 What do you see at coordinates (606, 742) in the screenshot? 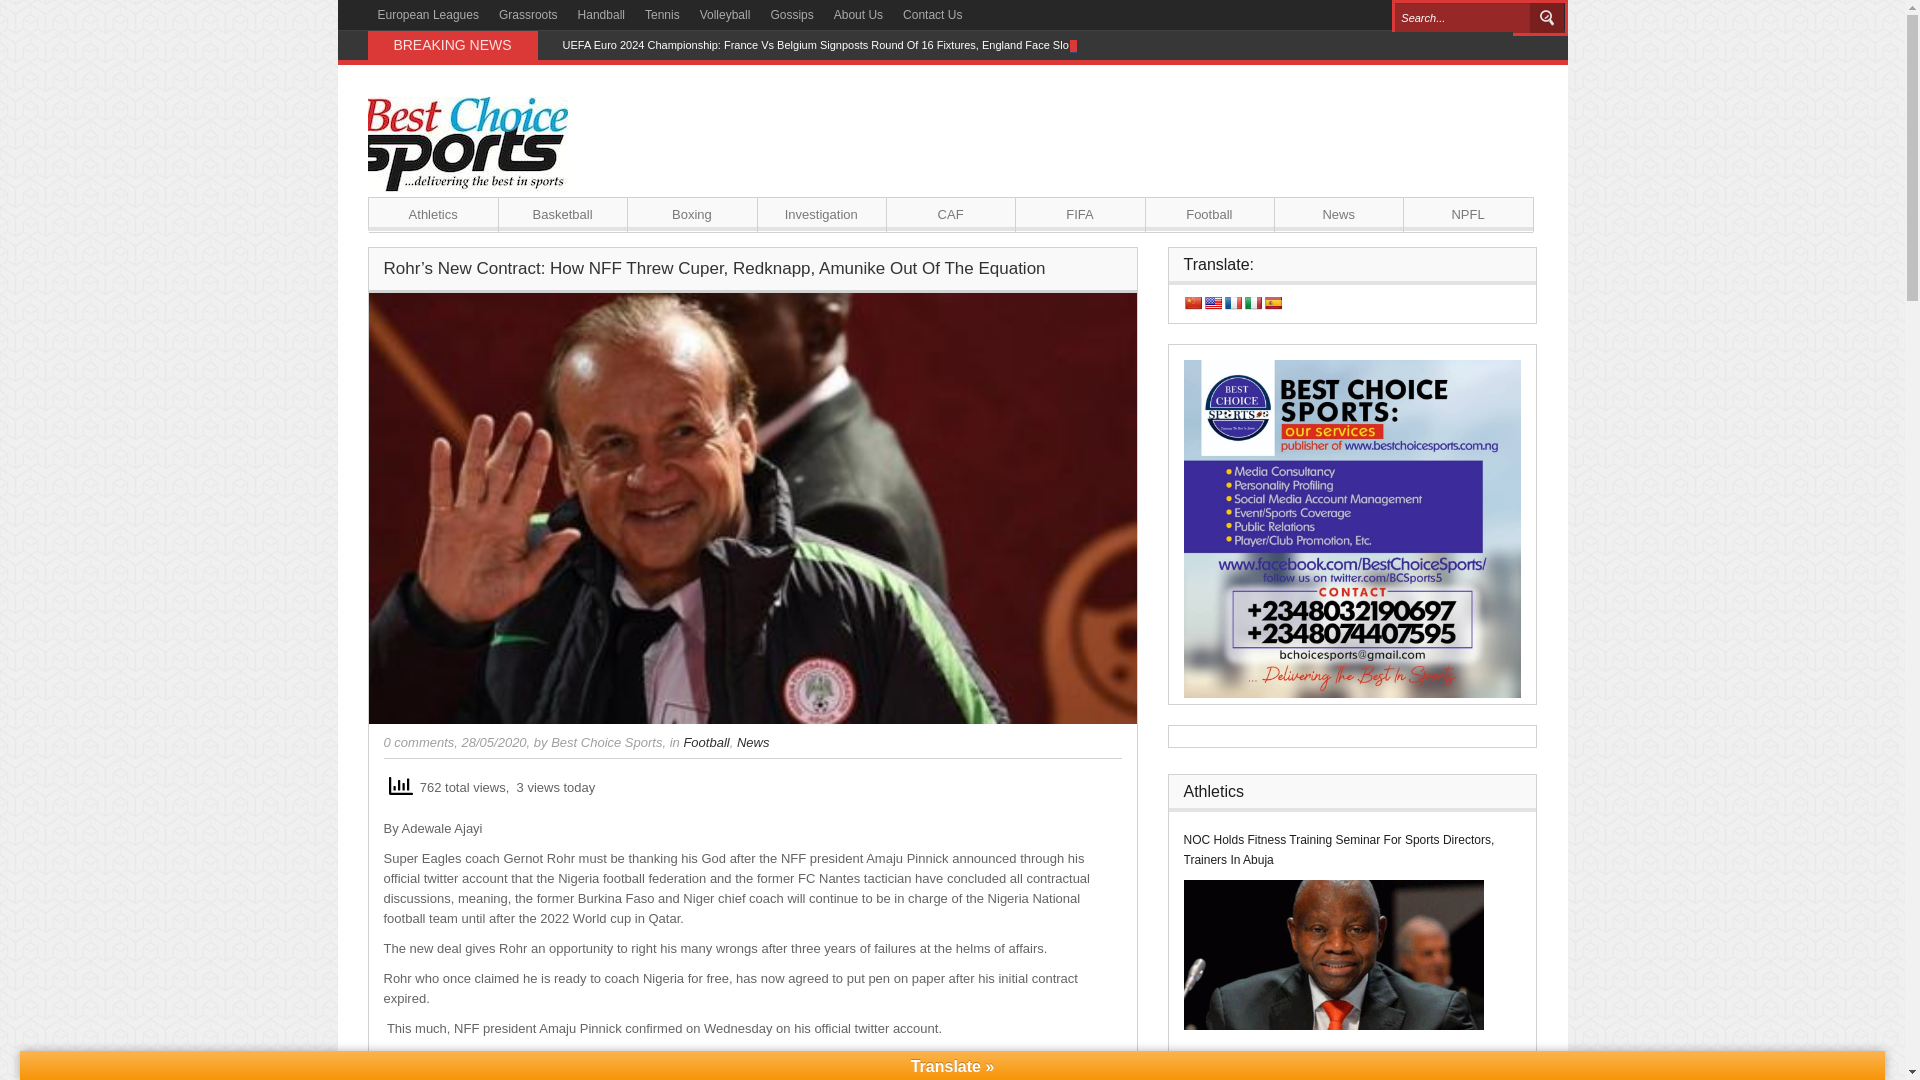
I see `Best Choice Sports` at bounding box center [606, 742].